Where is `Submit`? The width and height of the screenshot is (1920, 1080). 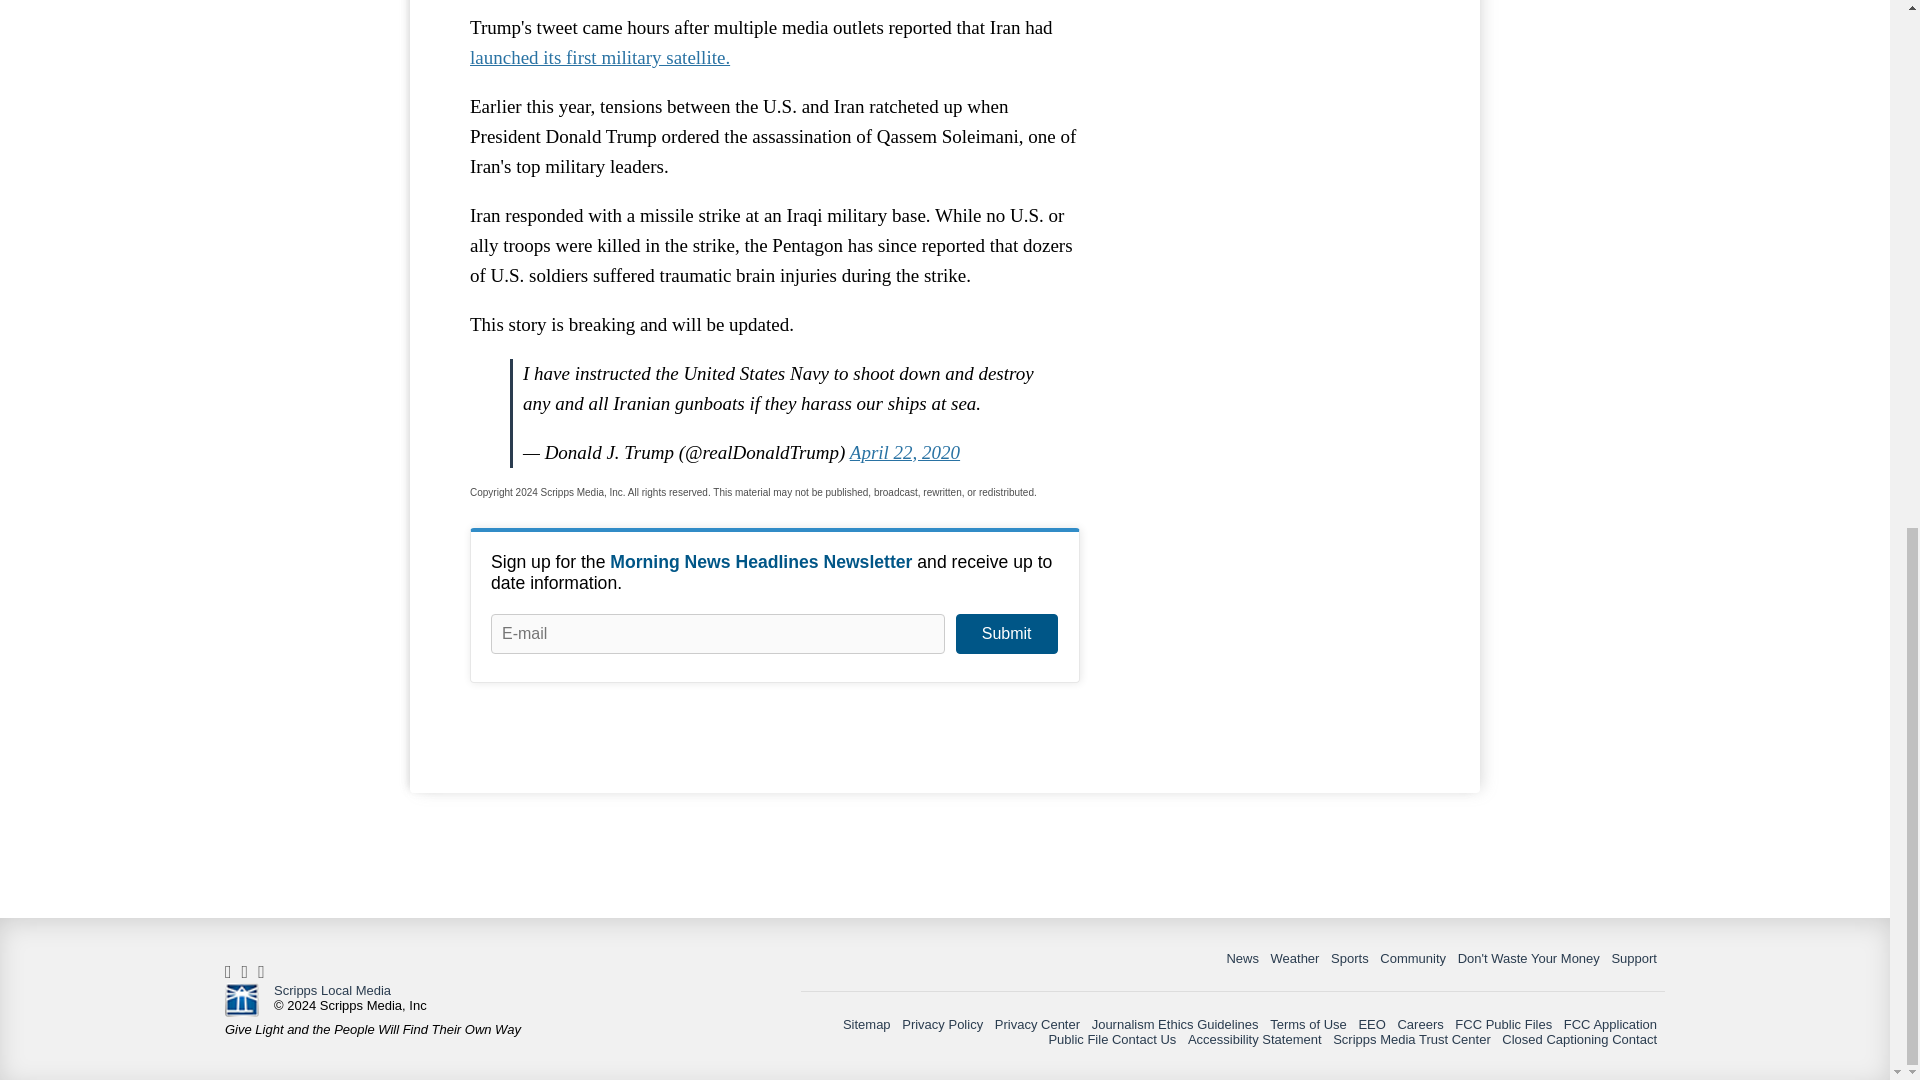
Submit is located at coordinates (1006, 634).